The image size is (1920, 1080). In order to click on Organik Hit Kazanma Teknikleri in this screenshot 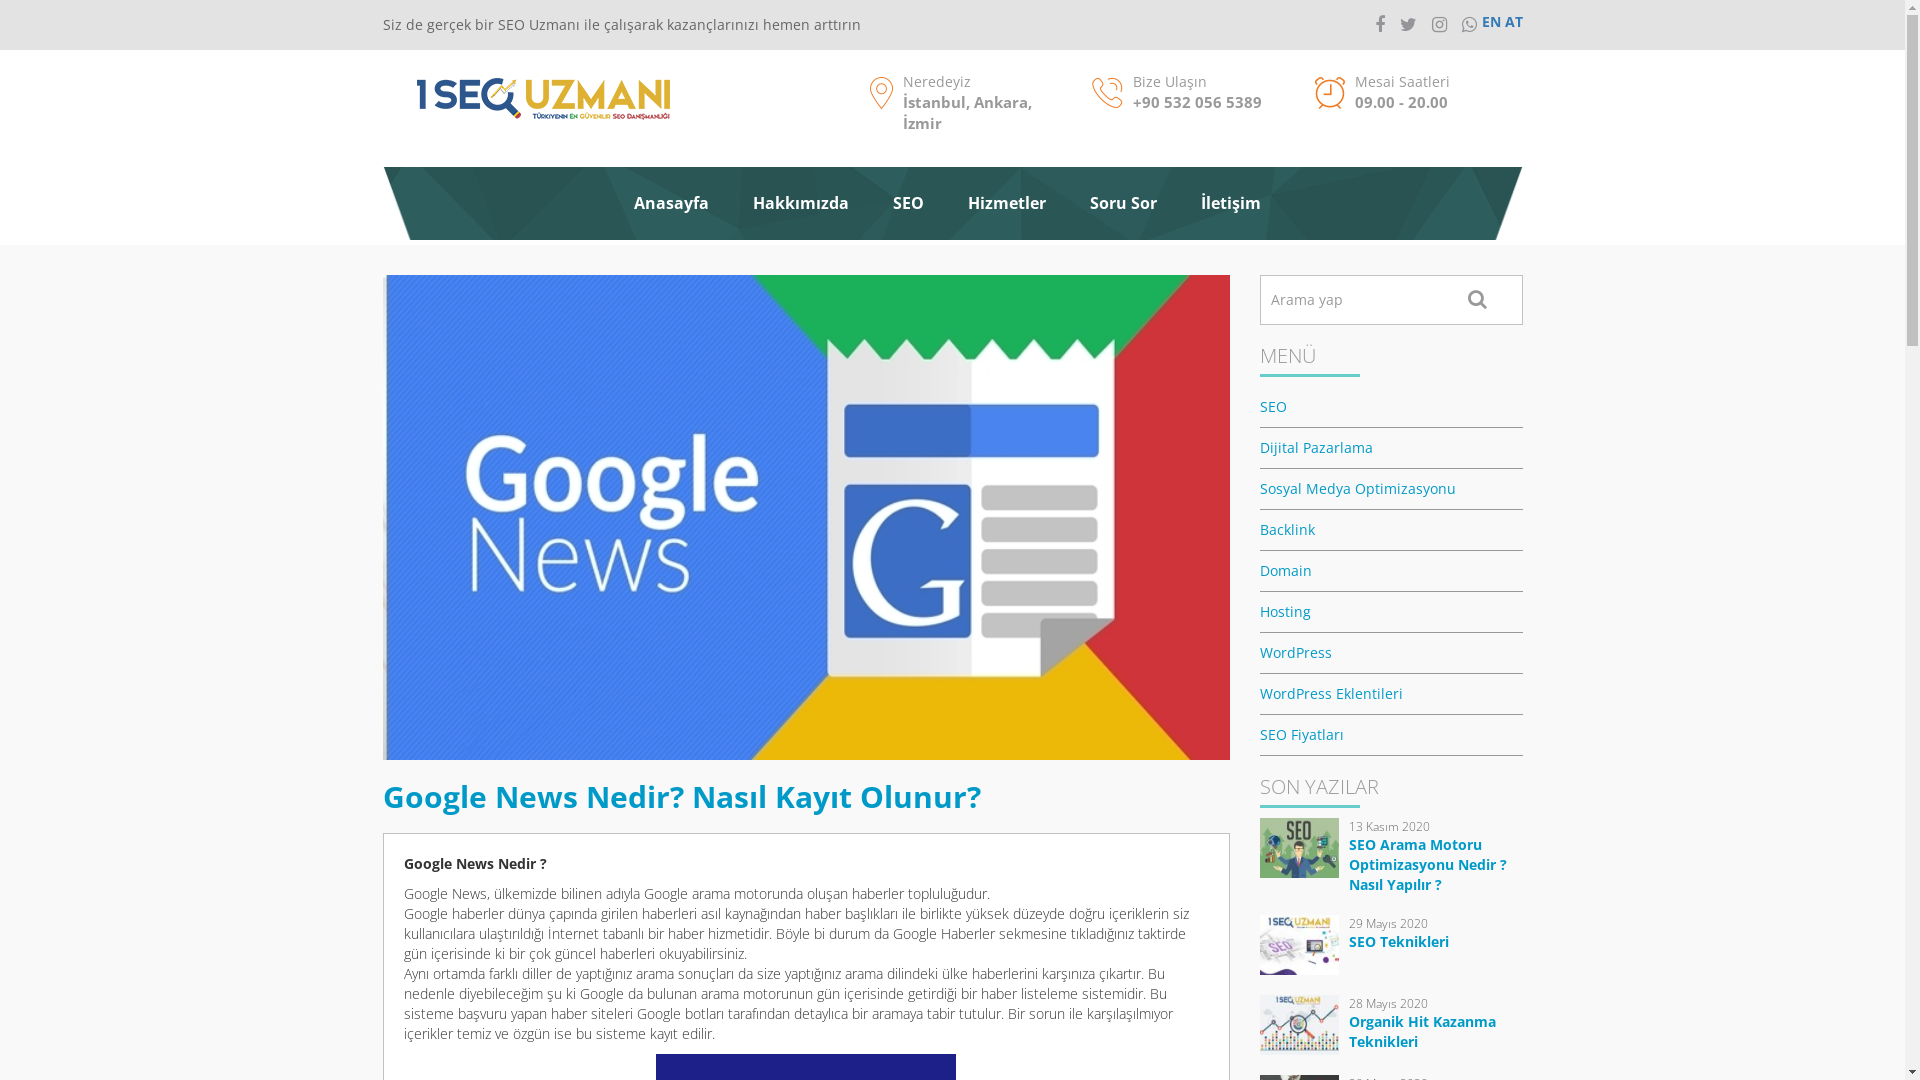, I will do `click(1422, 1032)`.